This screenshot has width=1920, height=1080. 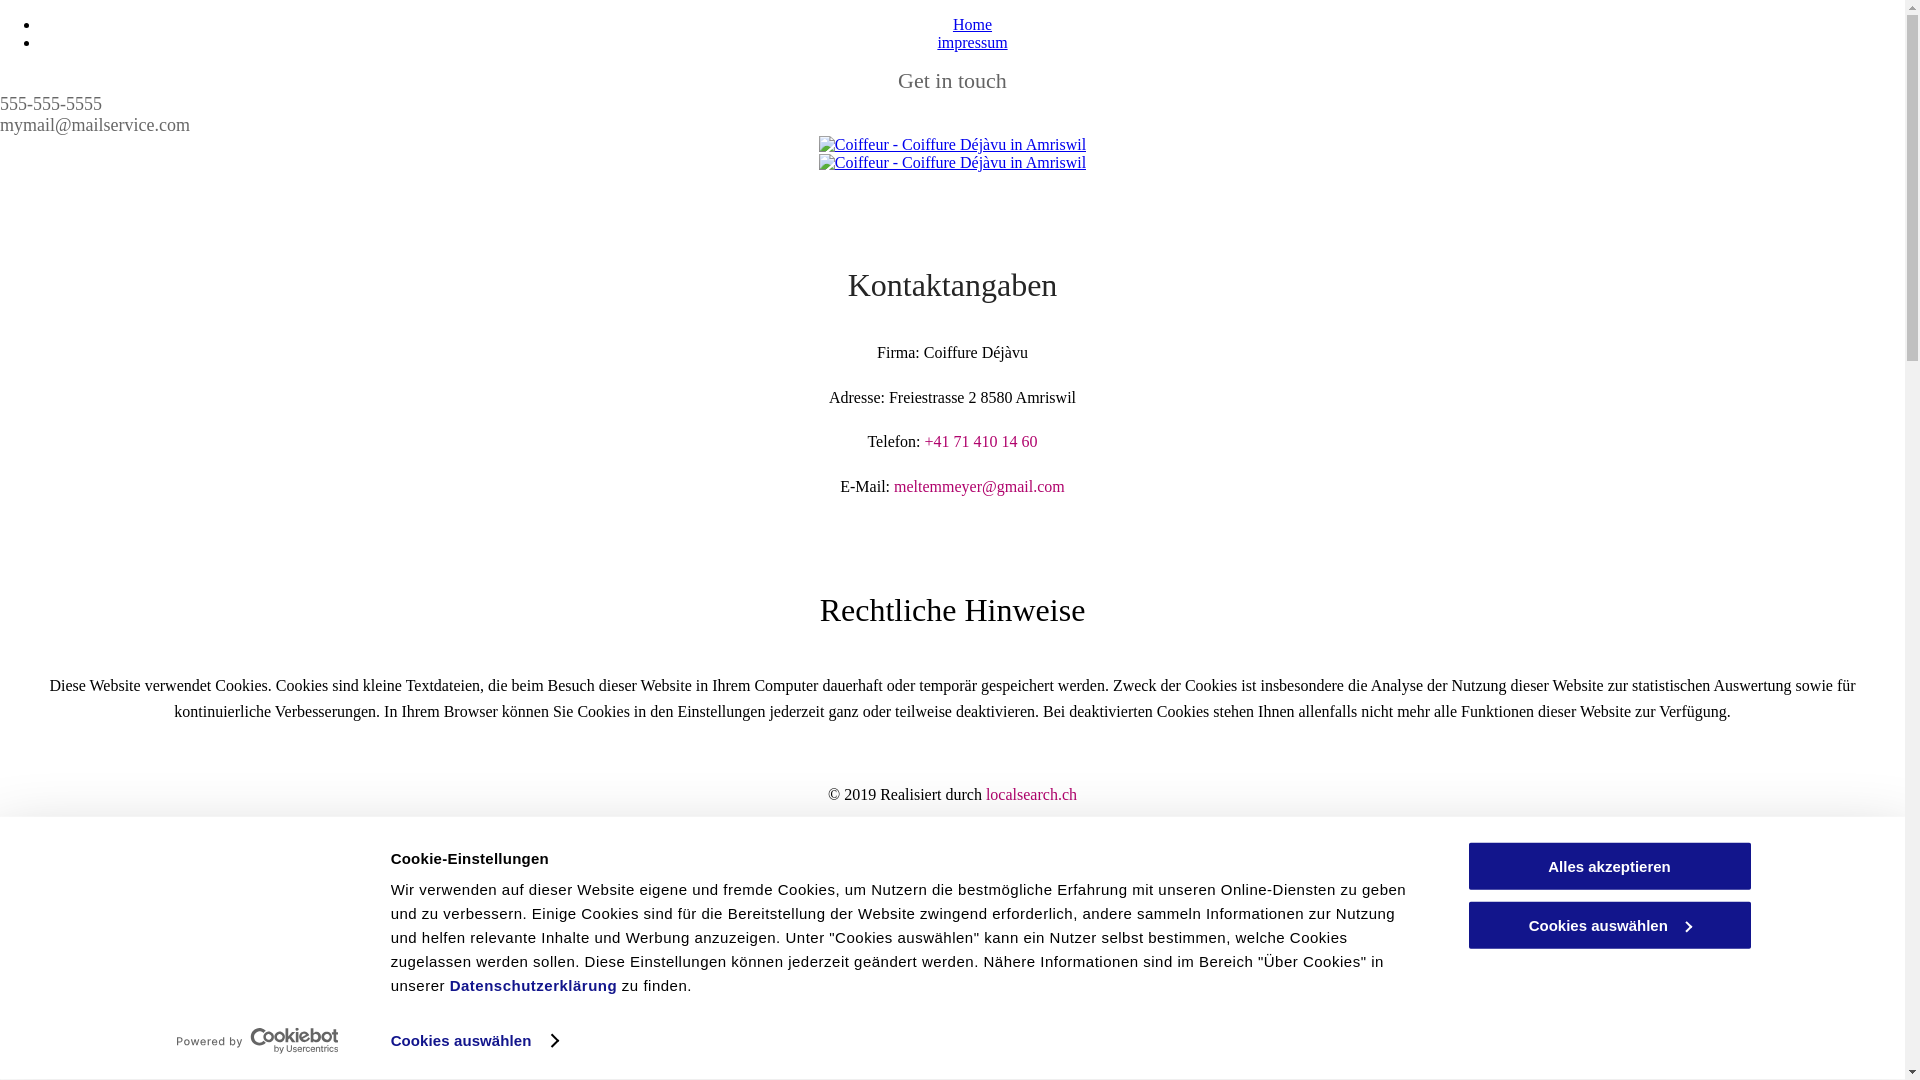 What do you see at coordinates (1077, 836) in the screenshot?
I see `search.ch` at bounding box center [1077, 836].